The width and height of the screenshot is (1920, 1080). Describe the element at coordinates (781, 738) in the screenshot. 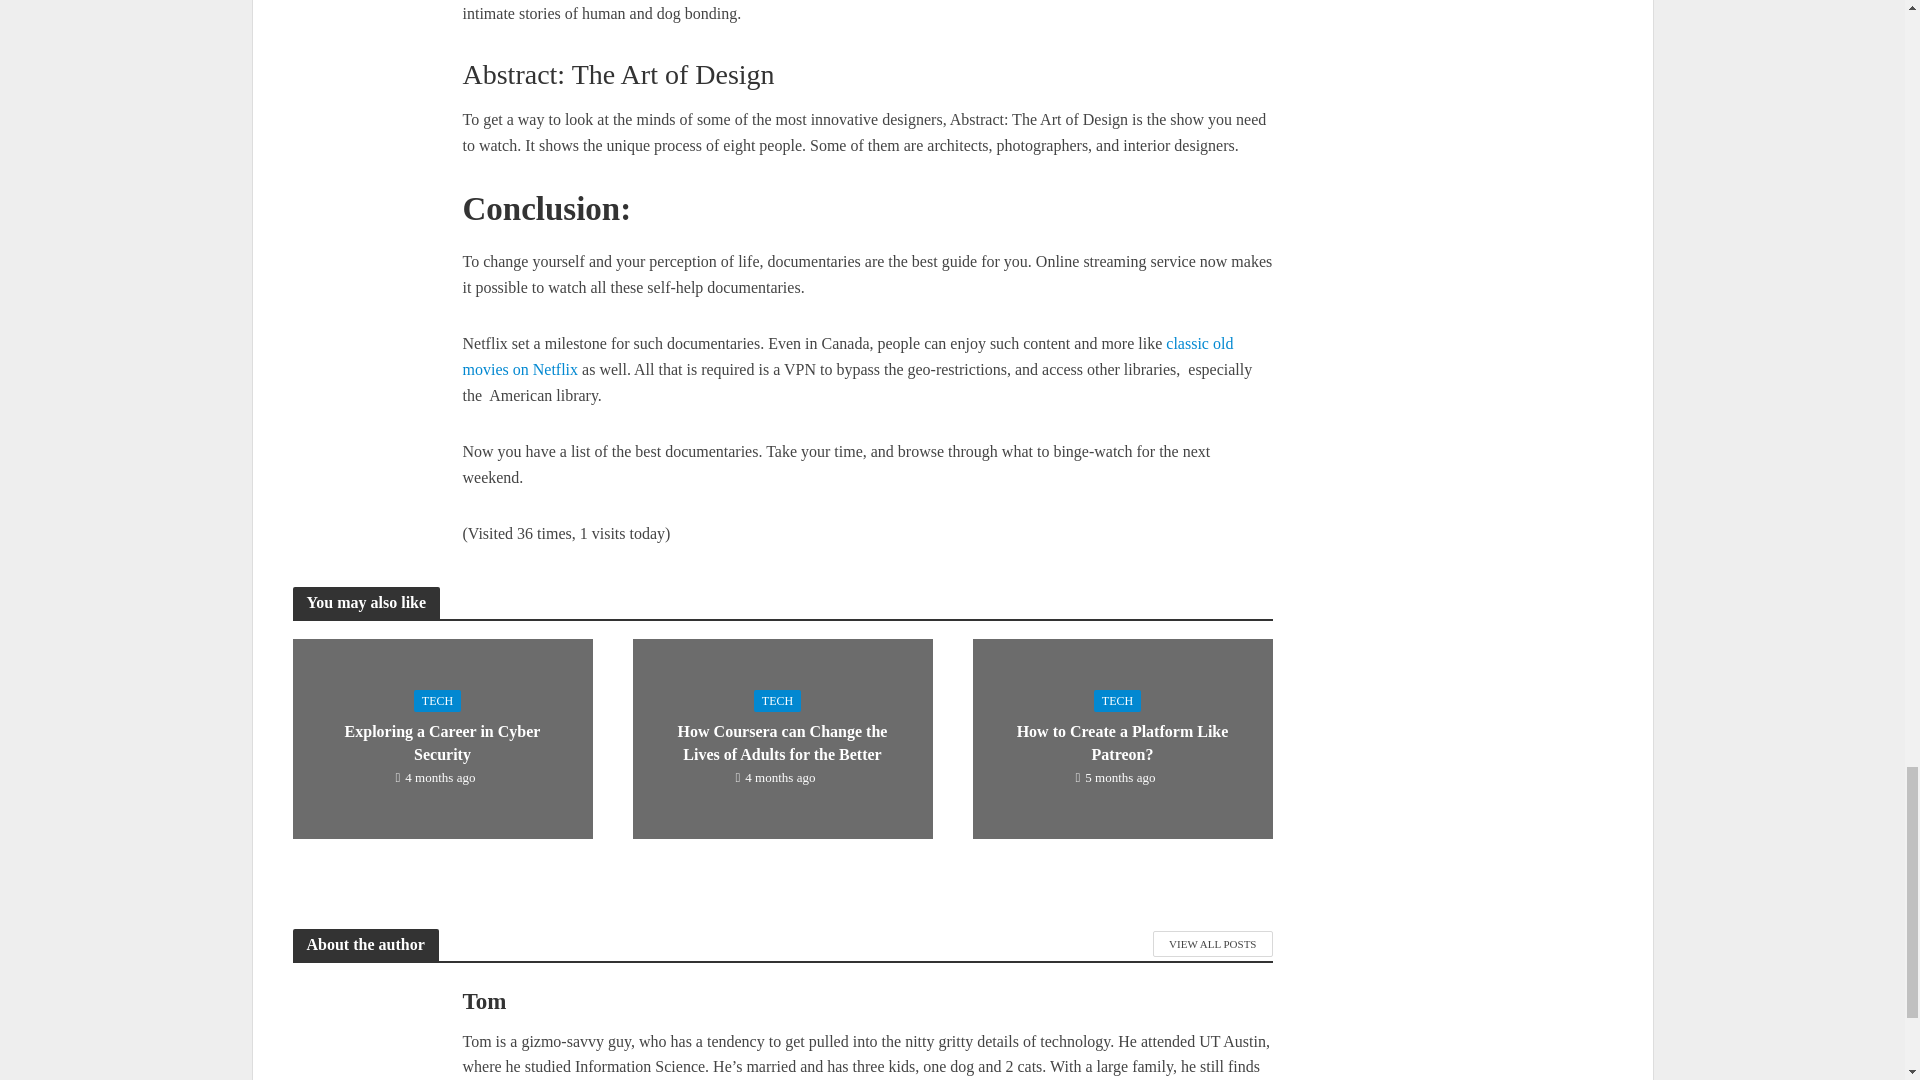

I see `How Coursera can Change the Lives of Adults for the Better` at that location.